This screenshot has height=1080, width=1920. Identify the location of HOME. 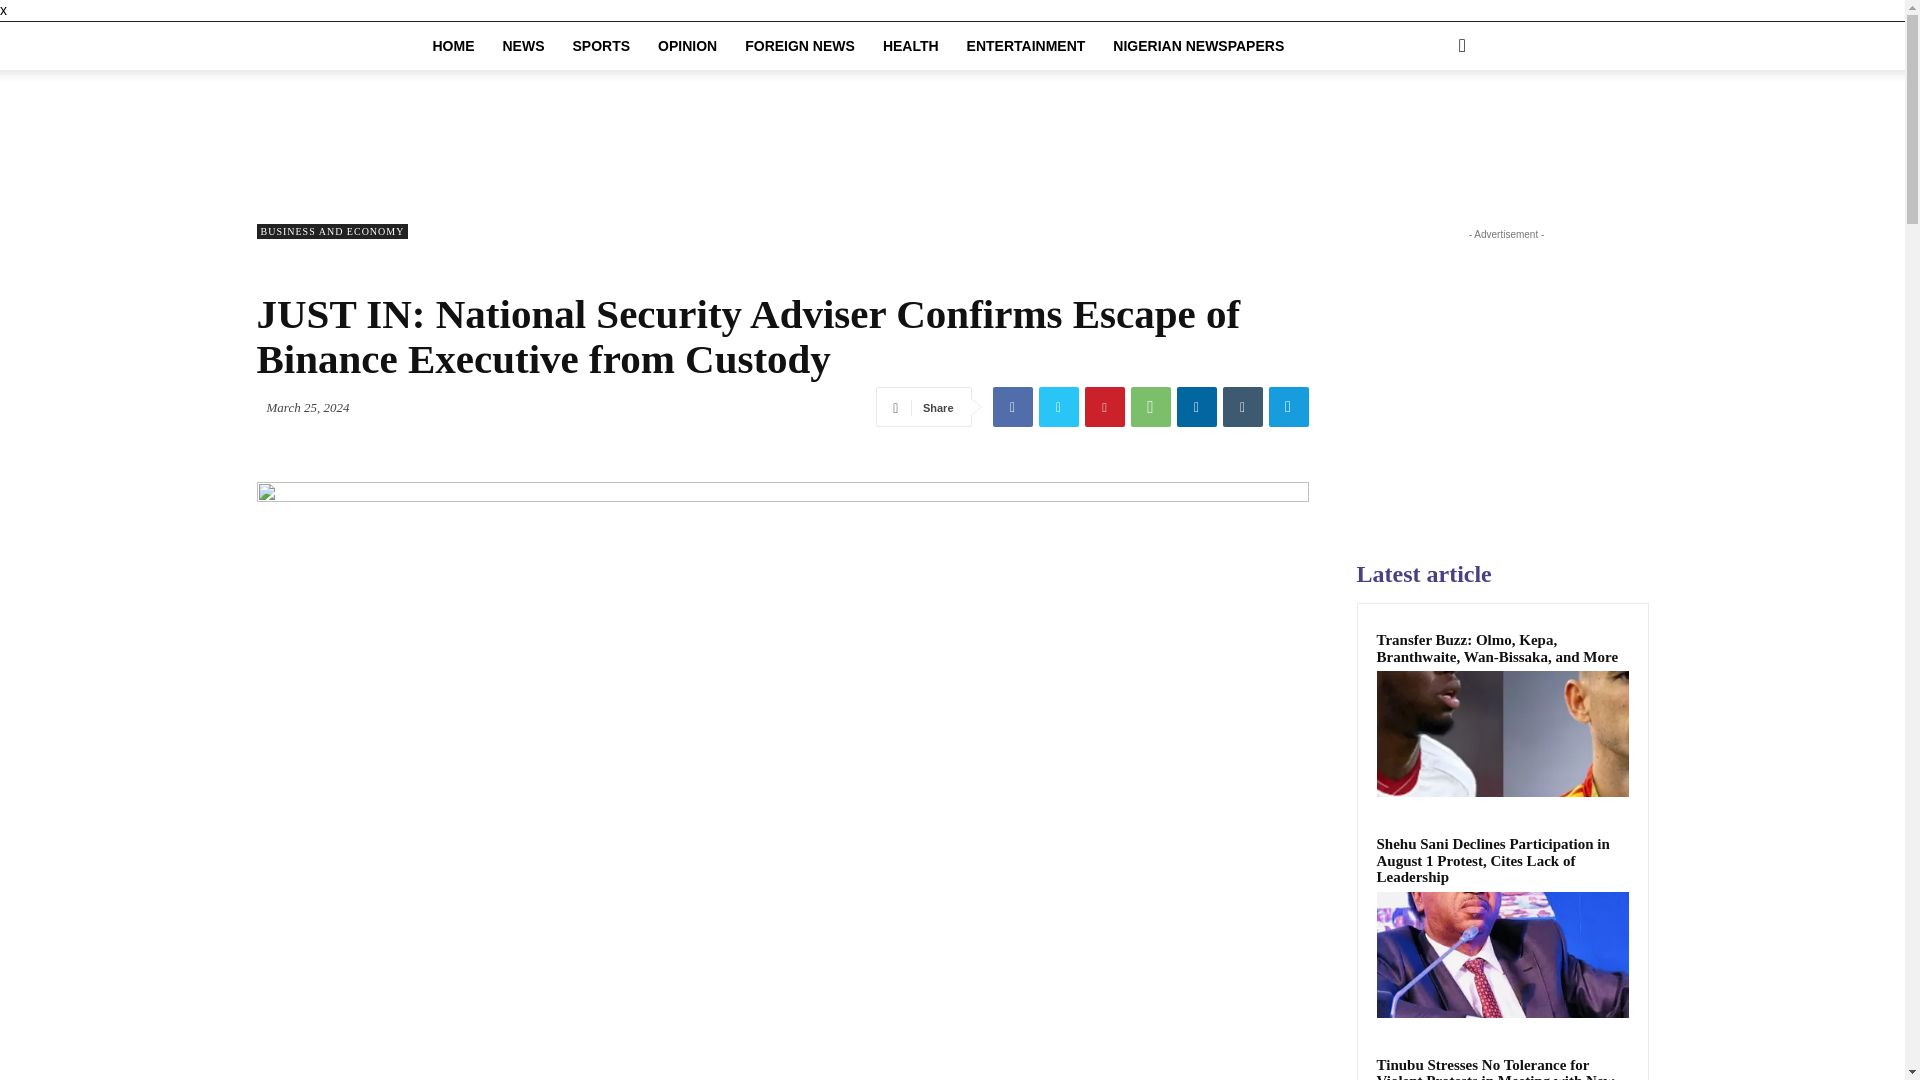
(452, 46).